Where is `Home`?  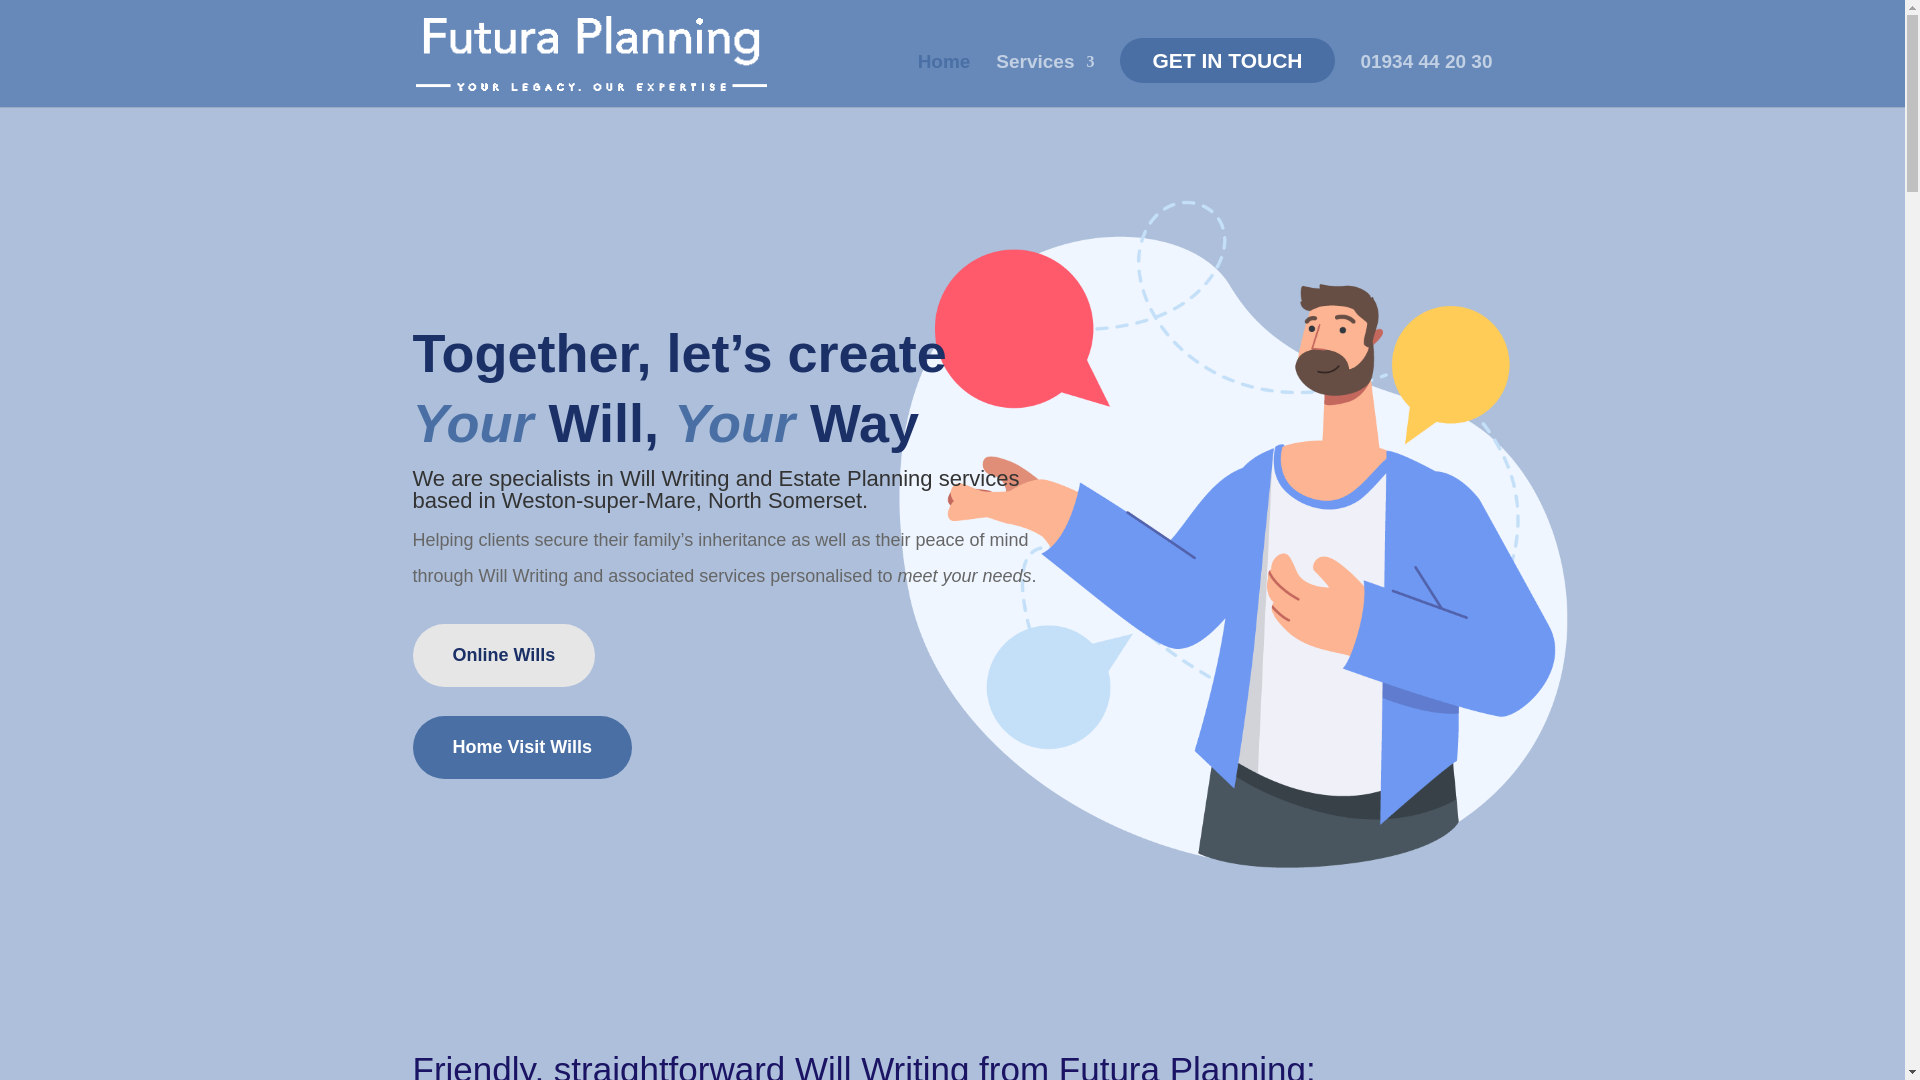 Home is located at coordinates (944, 80).